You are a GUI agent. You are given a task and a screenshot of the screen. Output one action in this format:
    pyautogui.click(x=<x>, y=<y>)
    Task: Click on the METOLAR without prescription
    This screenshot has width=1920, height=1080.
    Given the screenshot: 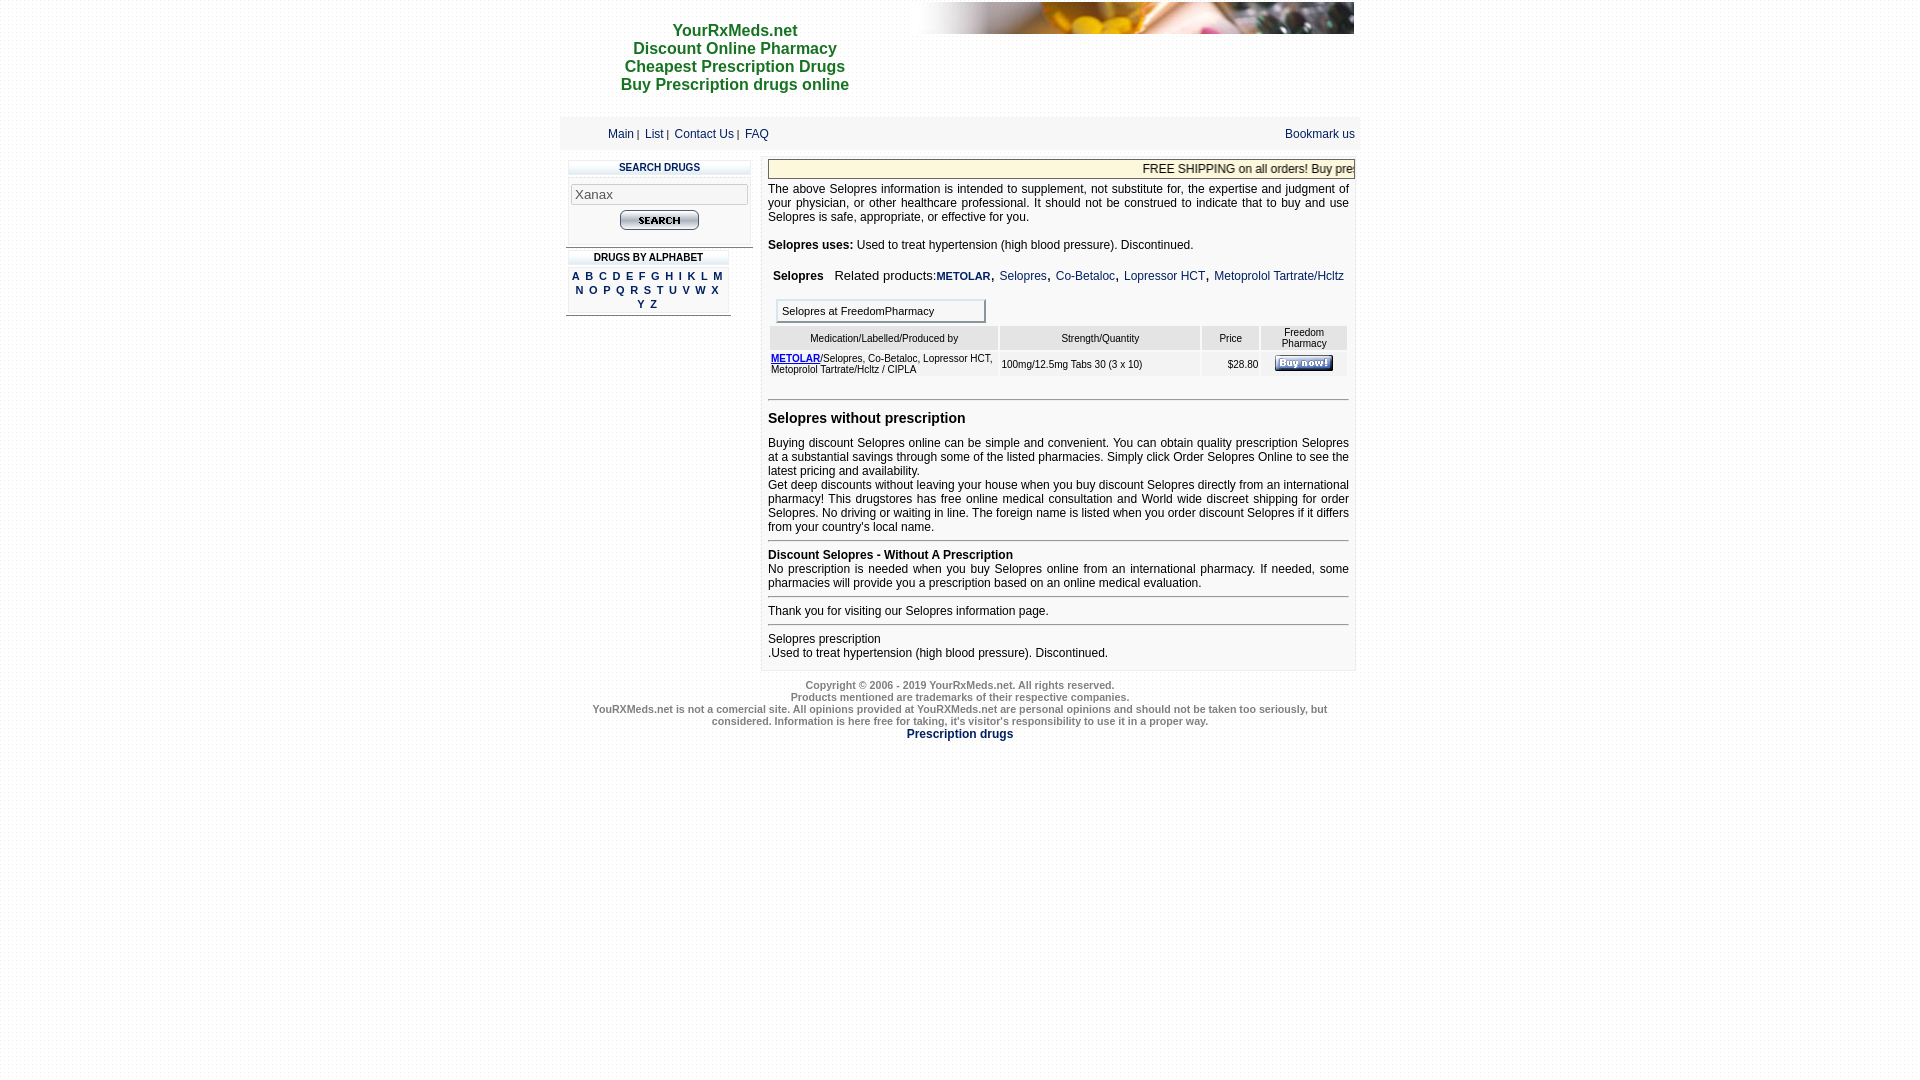 What is the action you would take?
    pyautogui.click(x=1303, y=363)
    